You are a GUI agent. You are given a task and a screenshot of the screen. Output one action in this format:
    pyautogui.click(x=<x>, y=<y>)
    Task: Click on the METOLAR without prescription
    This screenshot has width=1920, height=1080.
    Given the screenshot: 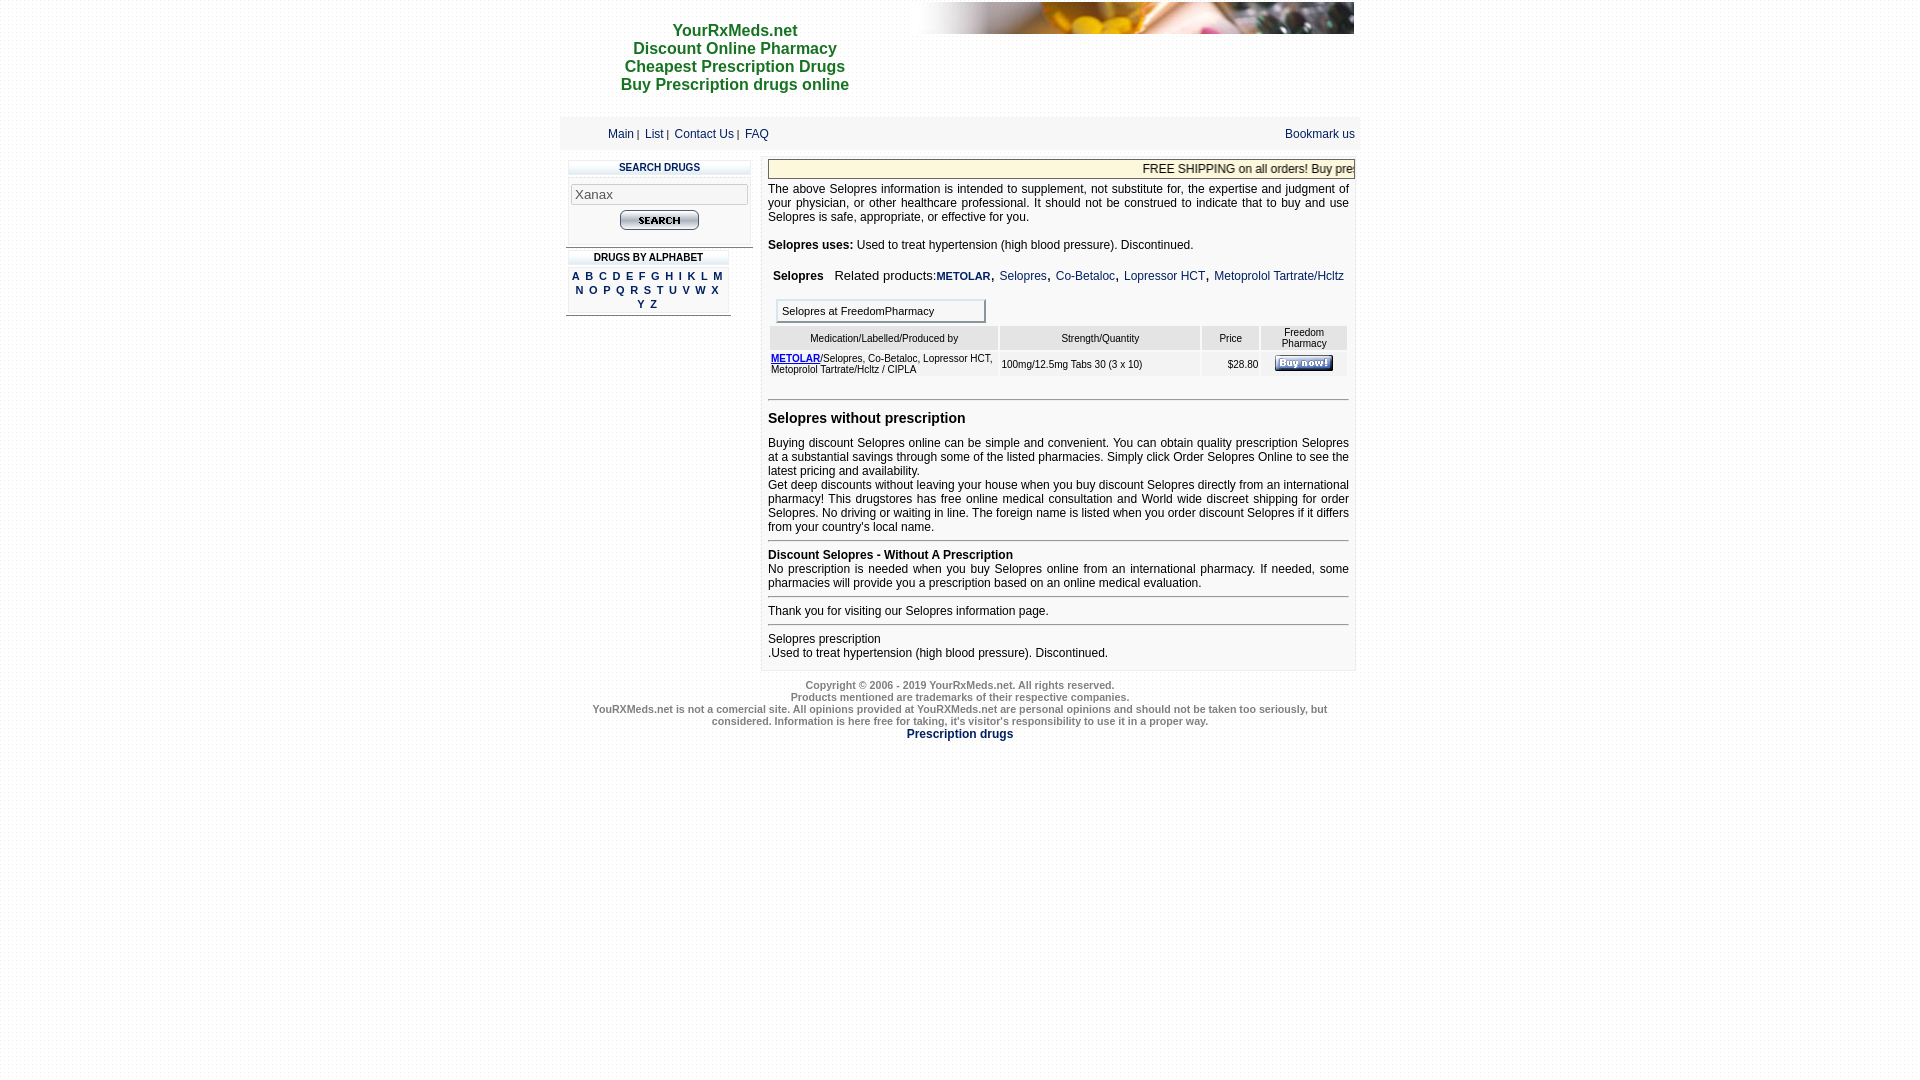 What is the action you would take?
    pyautogui.click(x=1303, y=363)
    